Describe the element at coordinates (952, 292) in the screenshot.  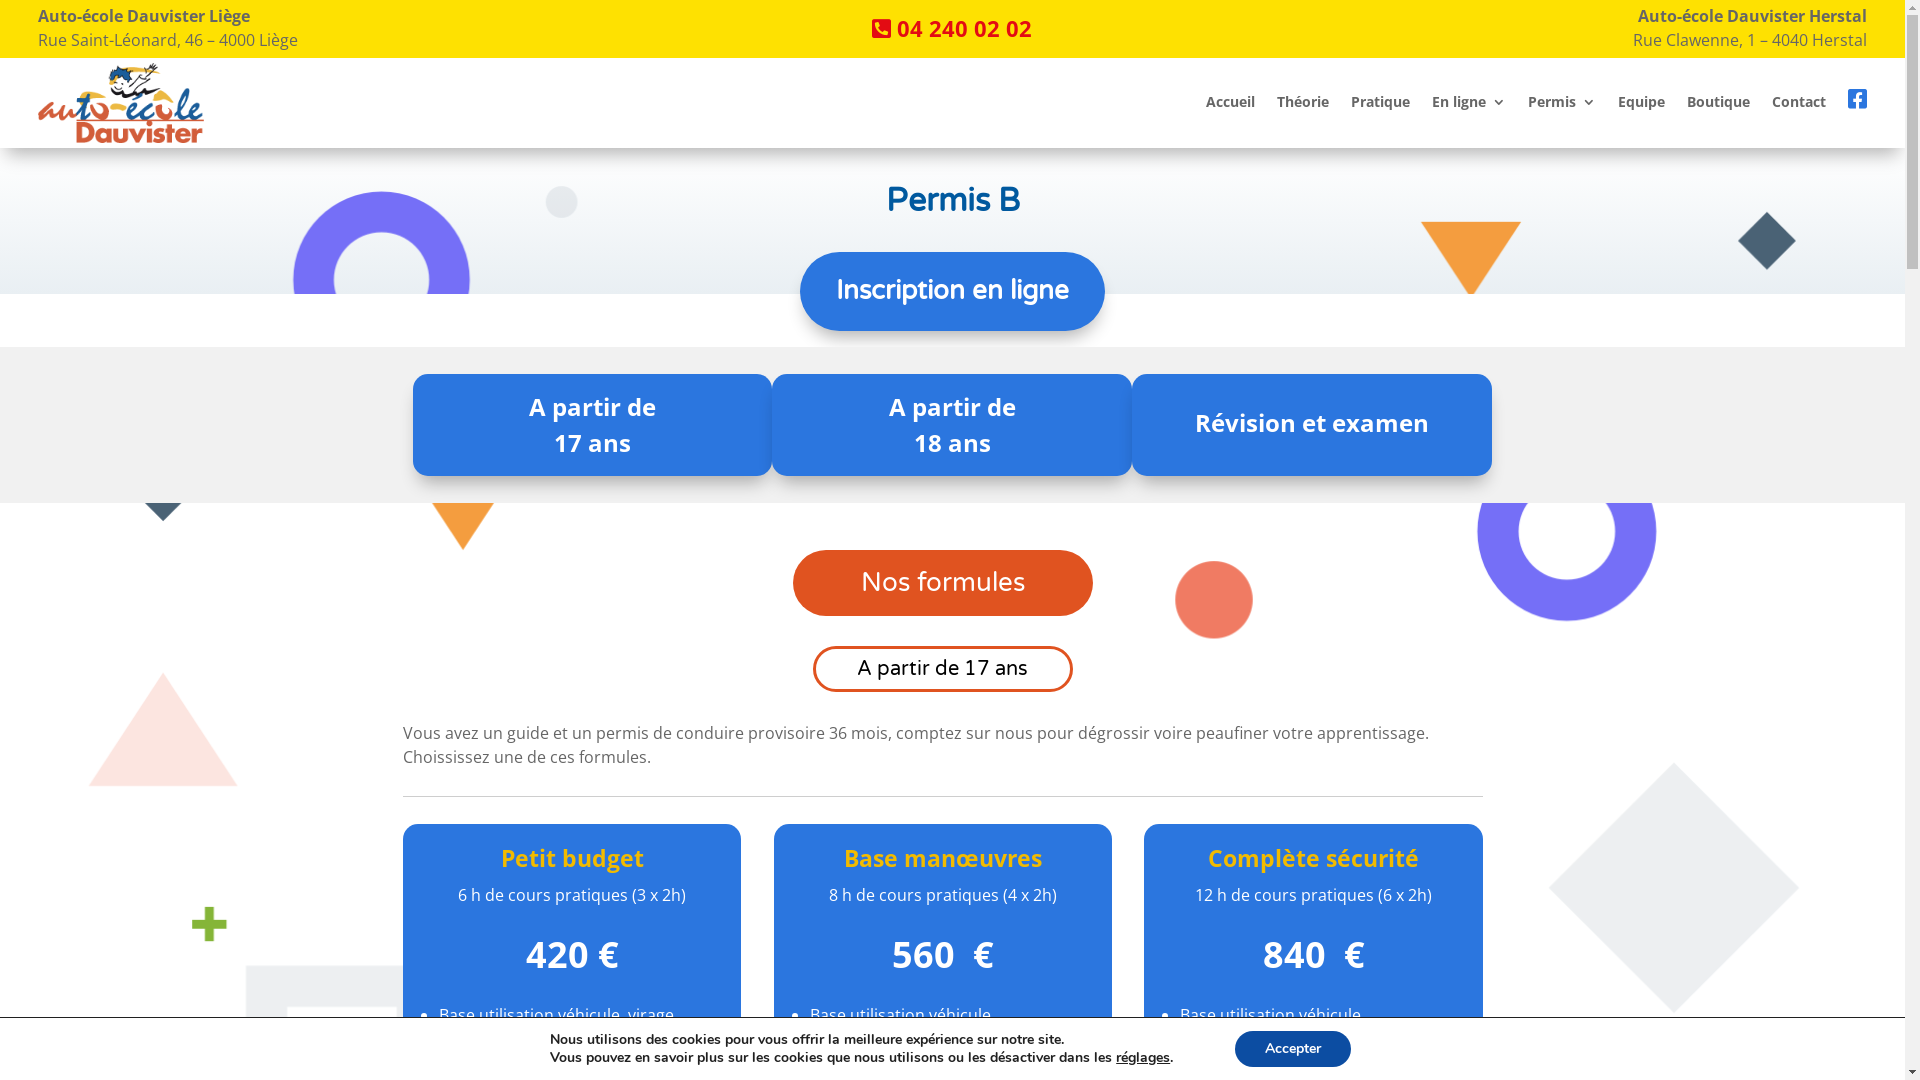
I see `Inscription en ligne` at that location.